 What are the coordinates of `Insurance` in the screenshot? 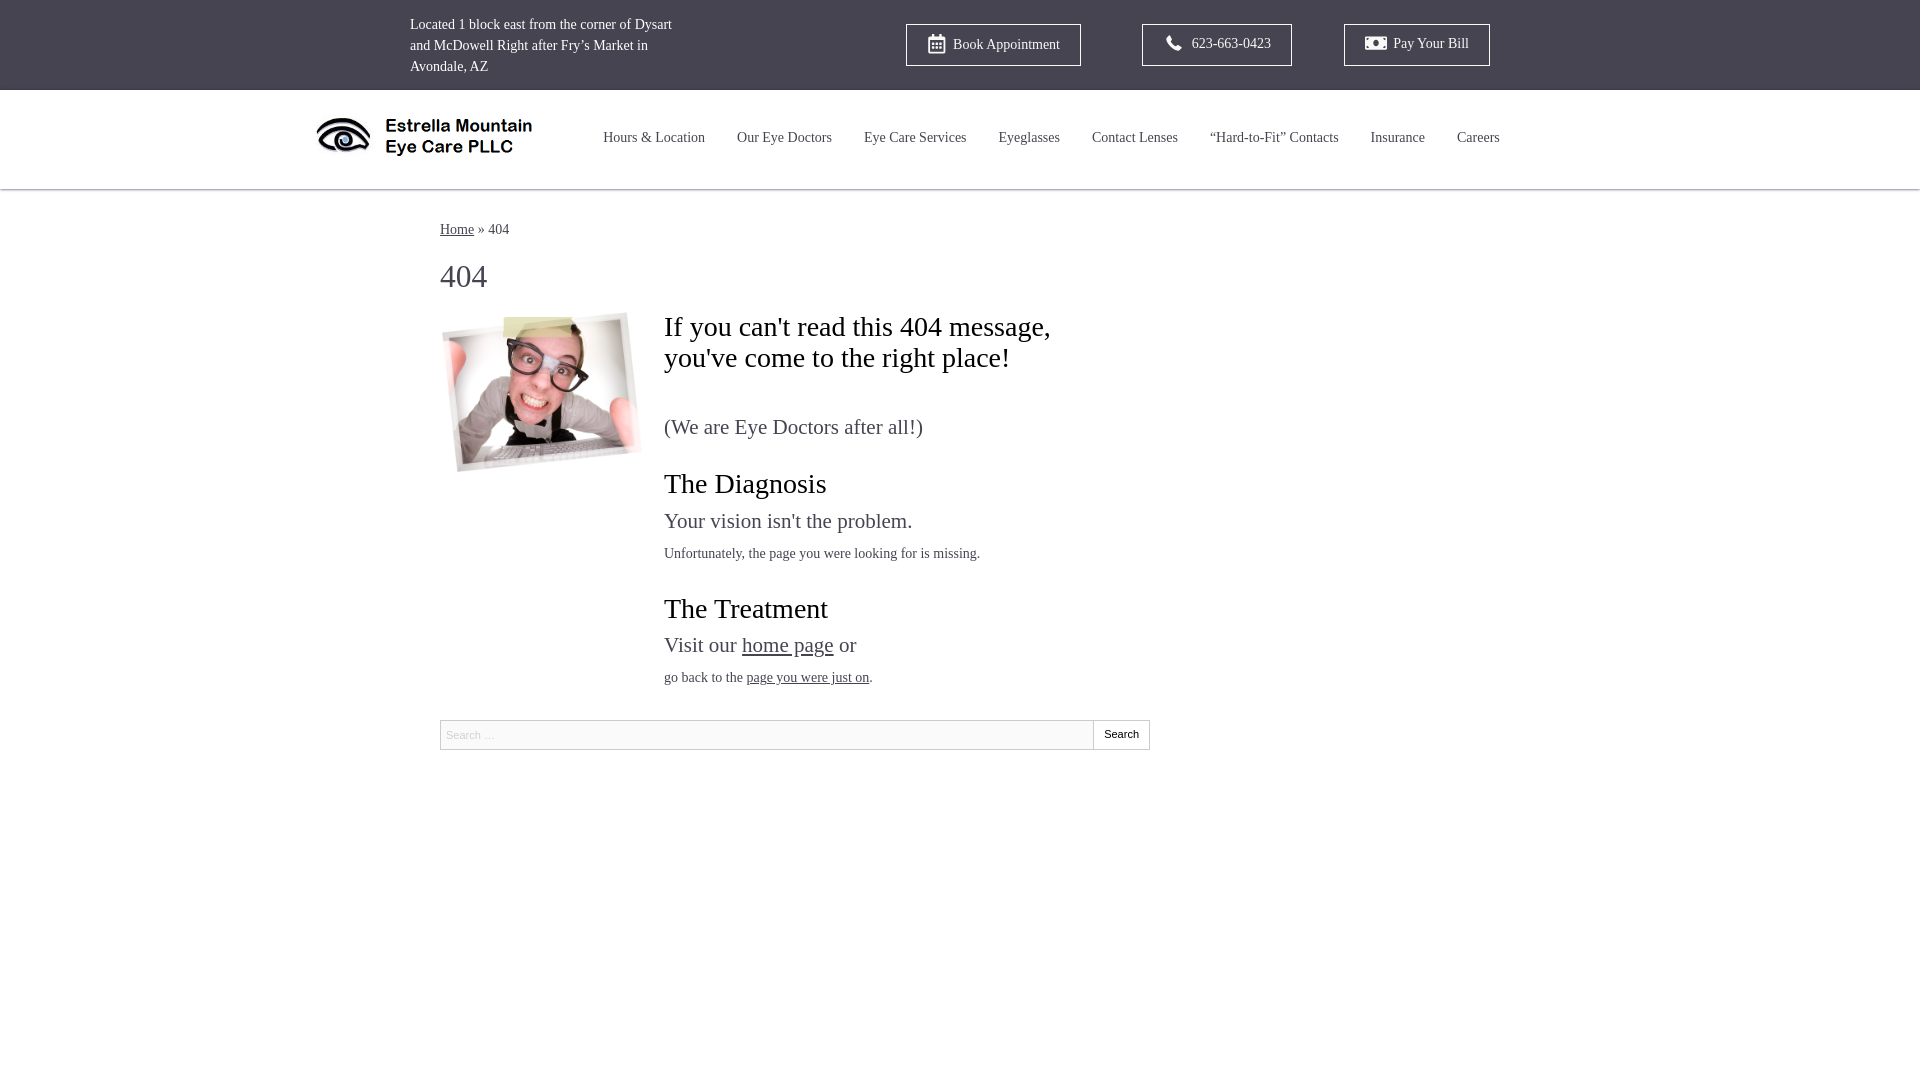 It's located at (1398, 138).